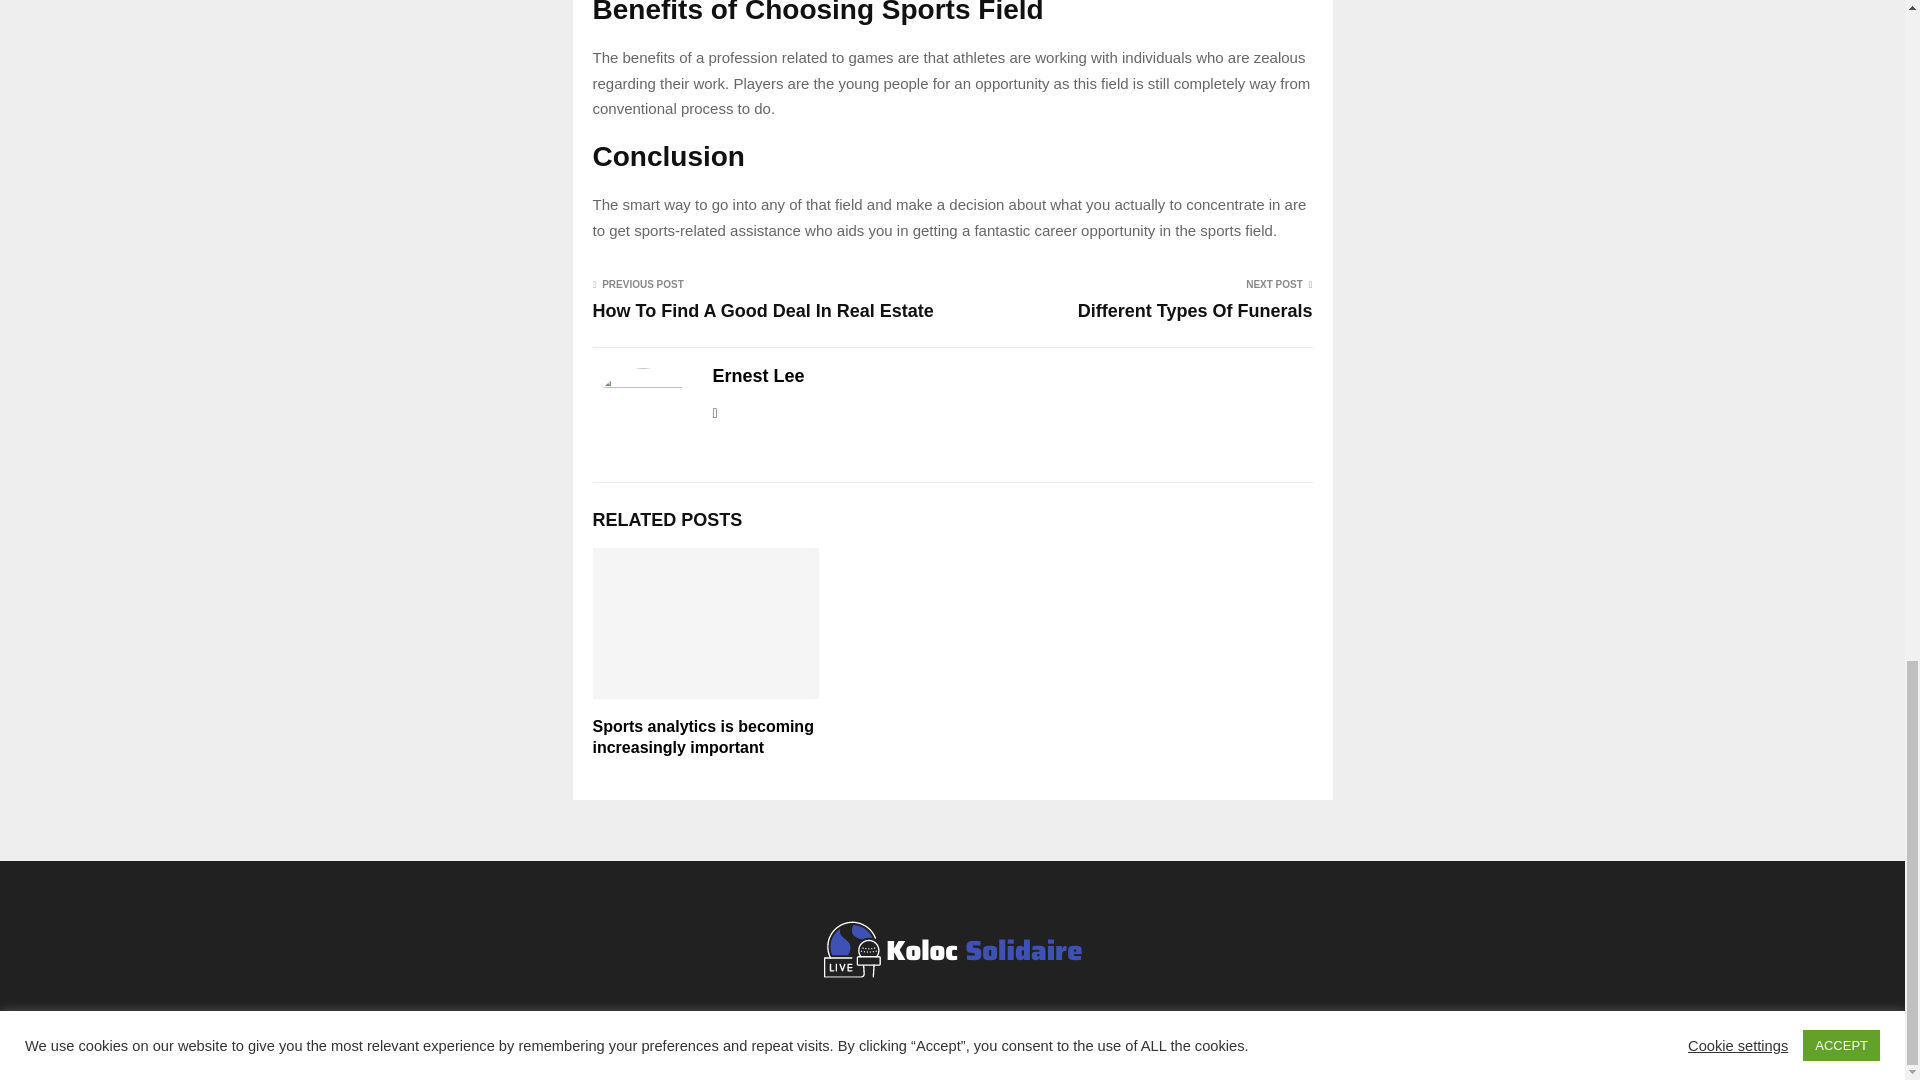 This screenshot has width=1920, height=1080. I want to click on How To Find A Good Deal In Real Estate, so click(762, 310).